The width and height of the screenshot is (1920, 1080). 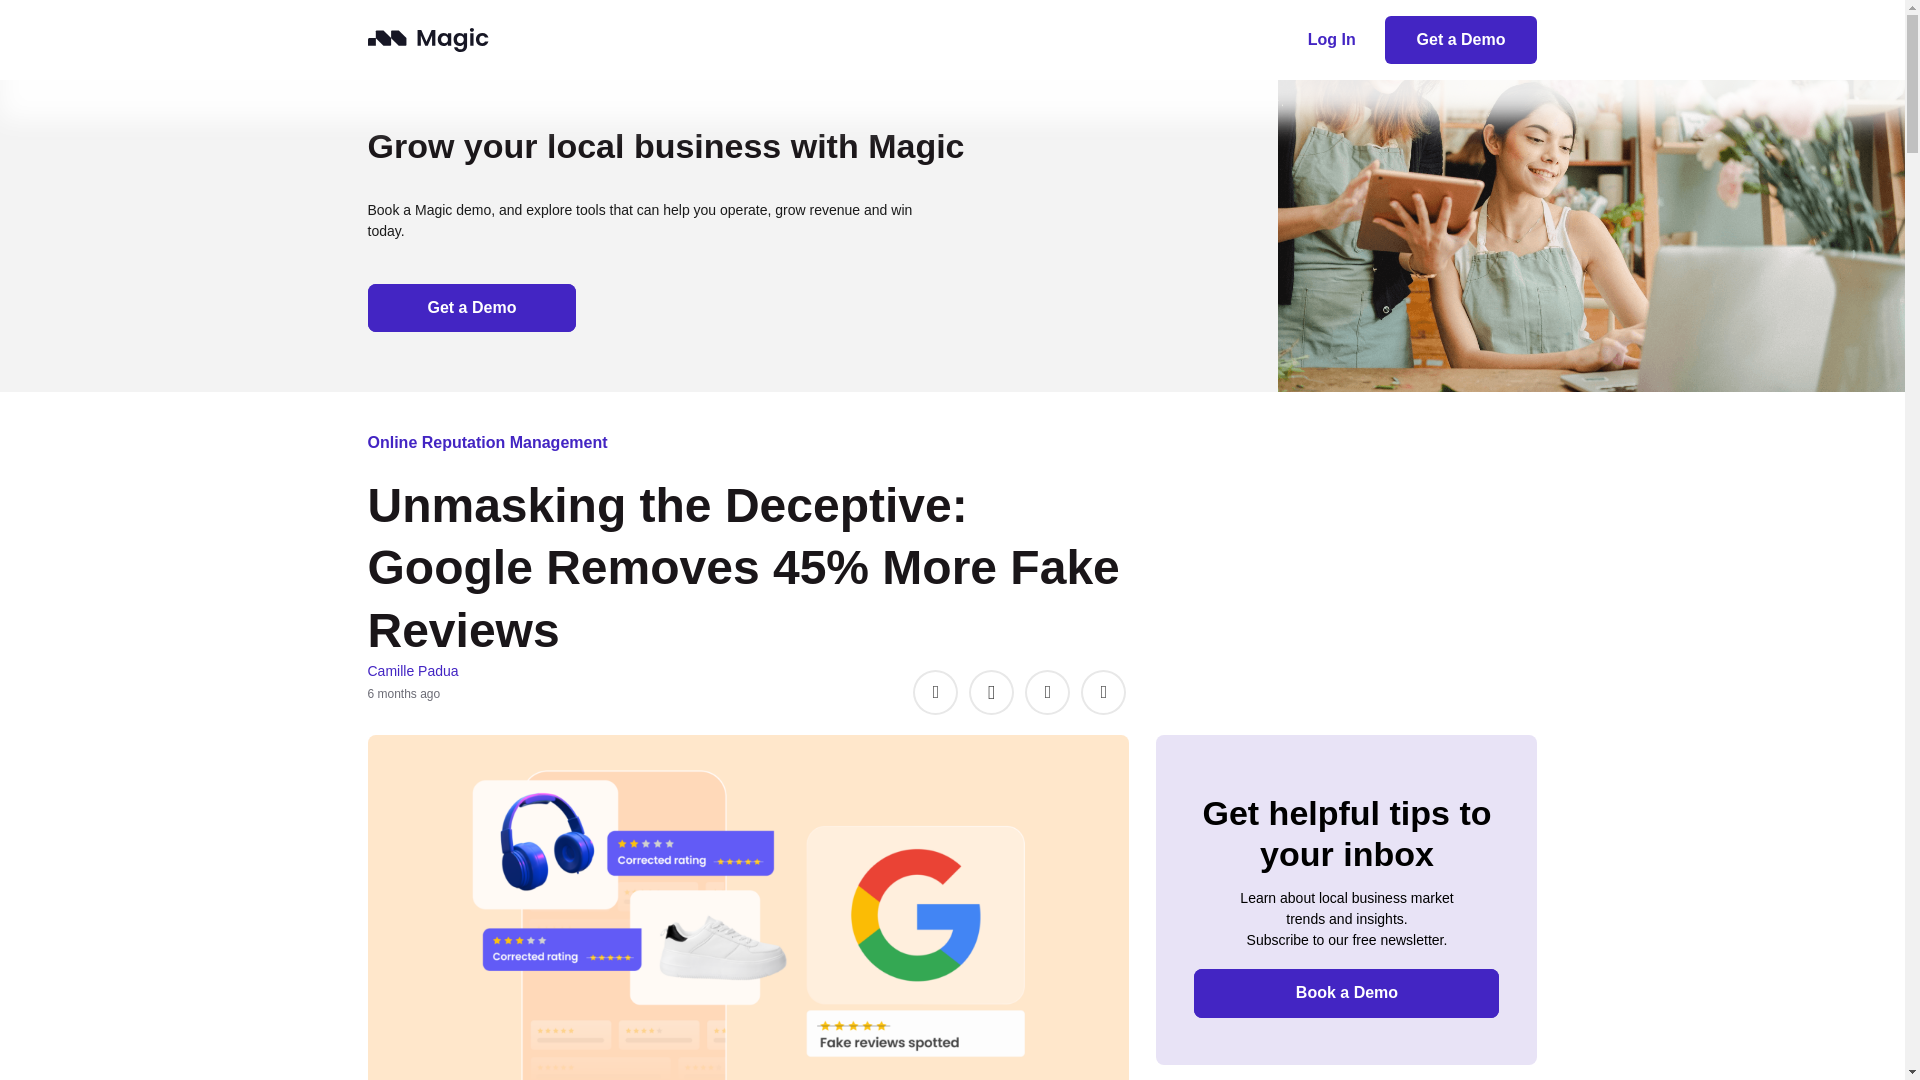 I want to click on Book a Demo, so click(x=472, y=308).